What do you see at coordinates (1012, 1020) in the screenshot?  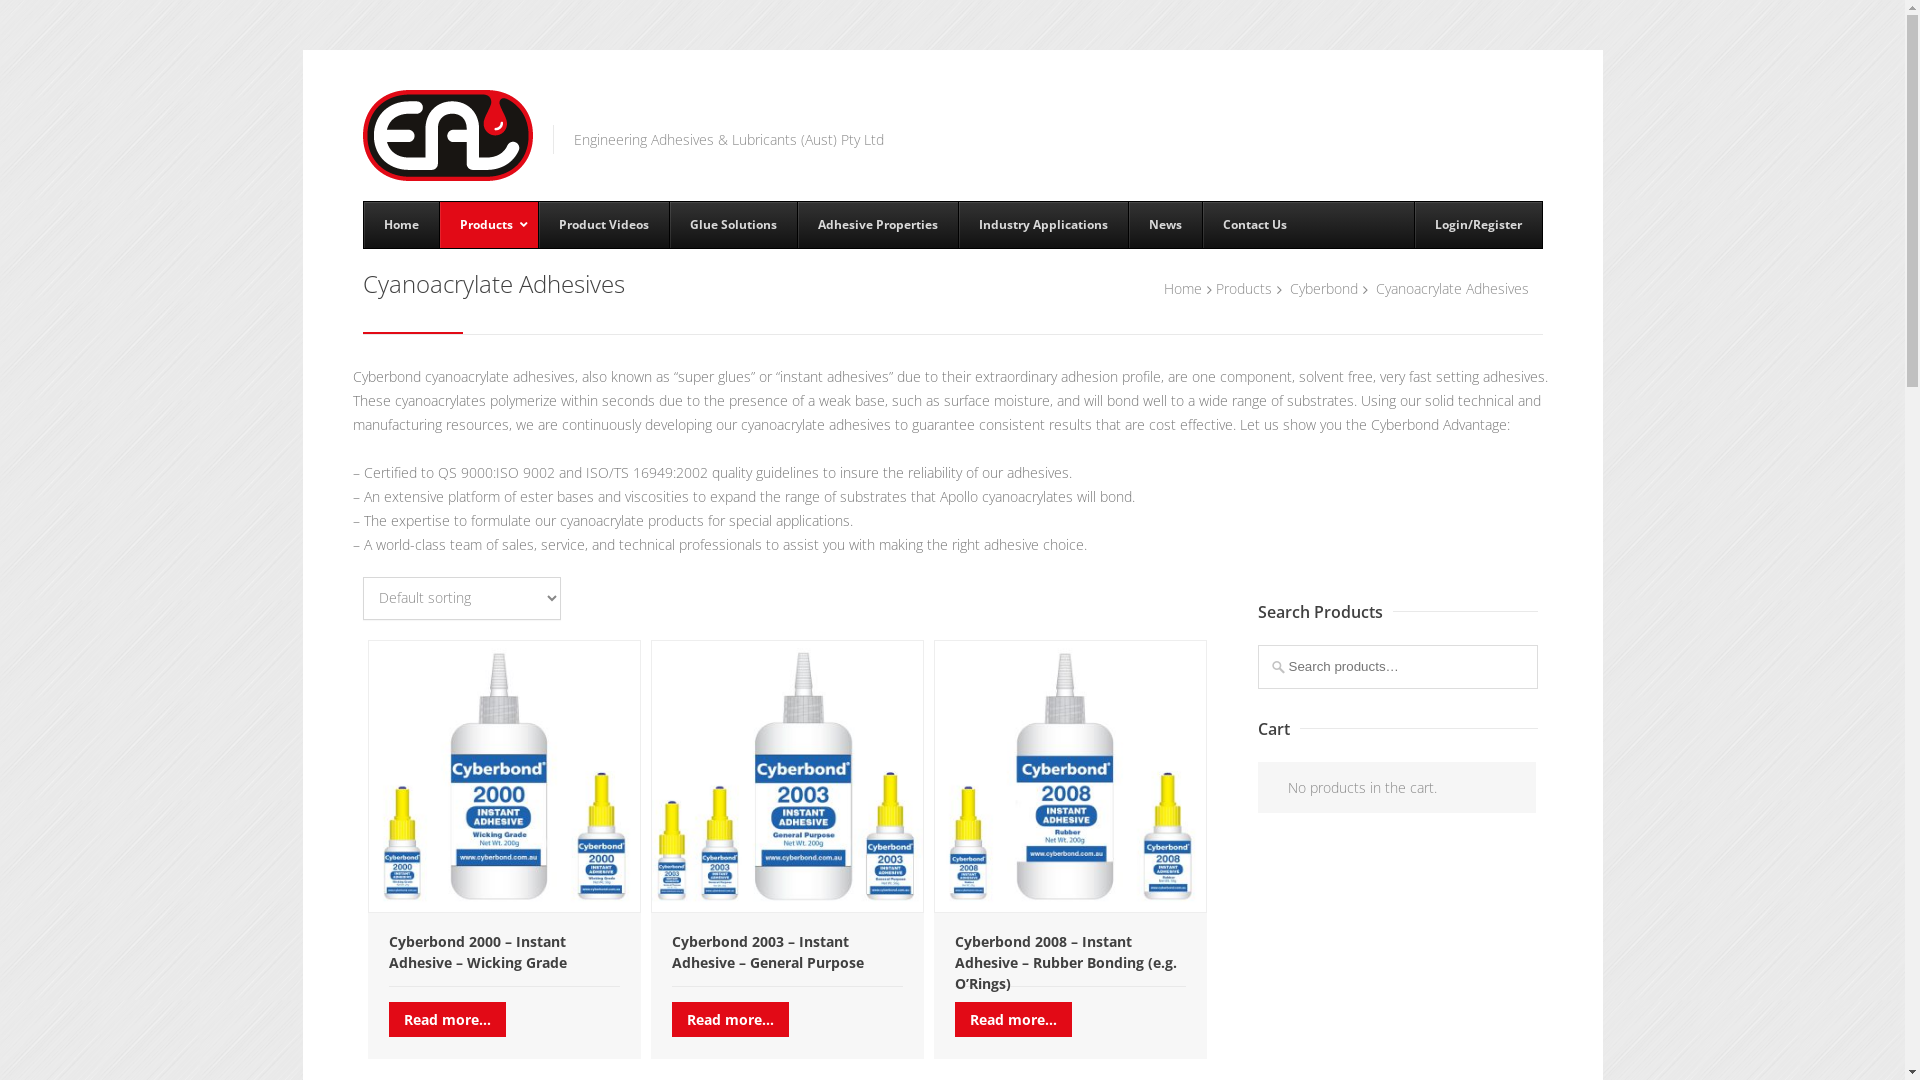 I see `Read more...` at bounding box center [1012, 1020].